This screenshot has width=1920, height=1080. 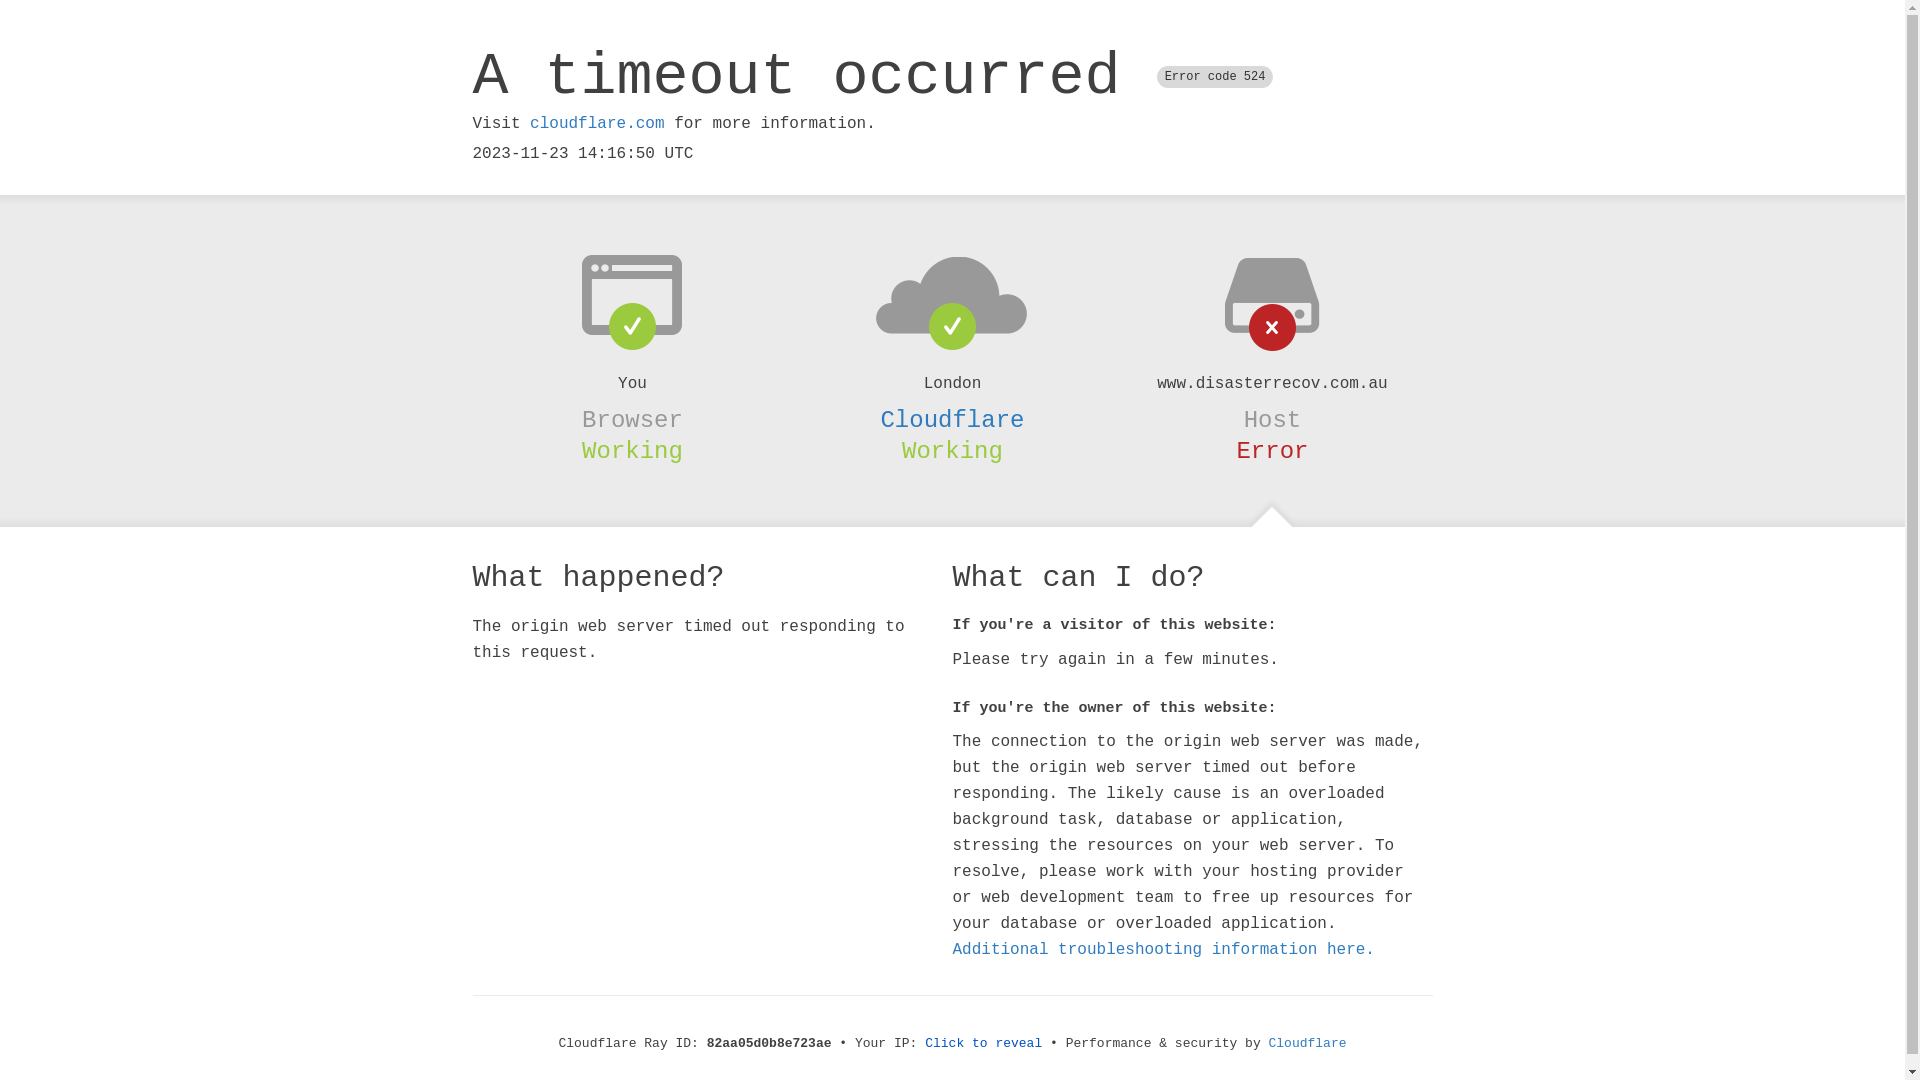 What do you see at coordinates (952, 420) in the screenshot?
I see `Cloudflare` at bounding box center [952, 420].